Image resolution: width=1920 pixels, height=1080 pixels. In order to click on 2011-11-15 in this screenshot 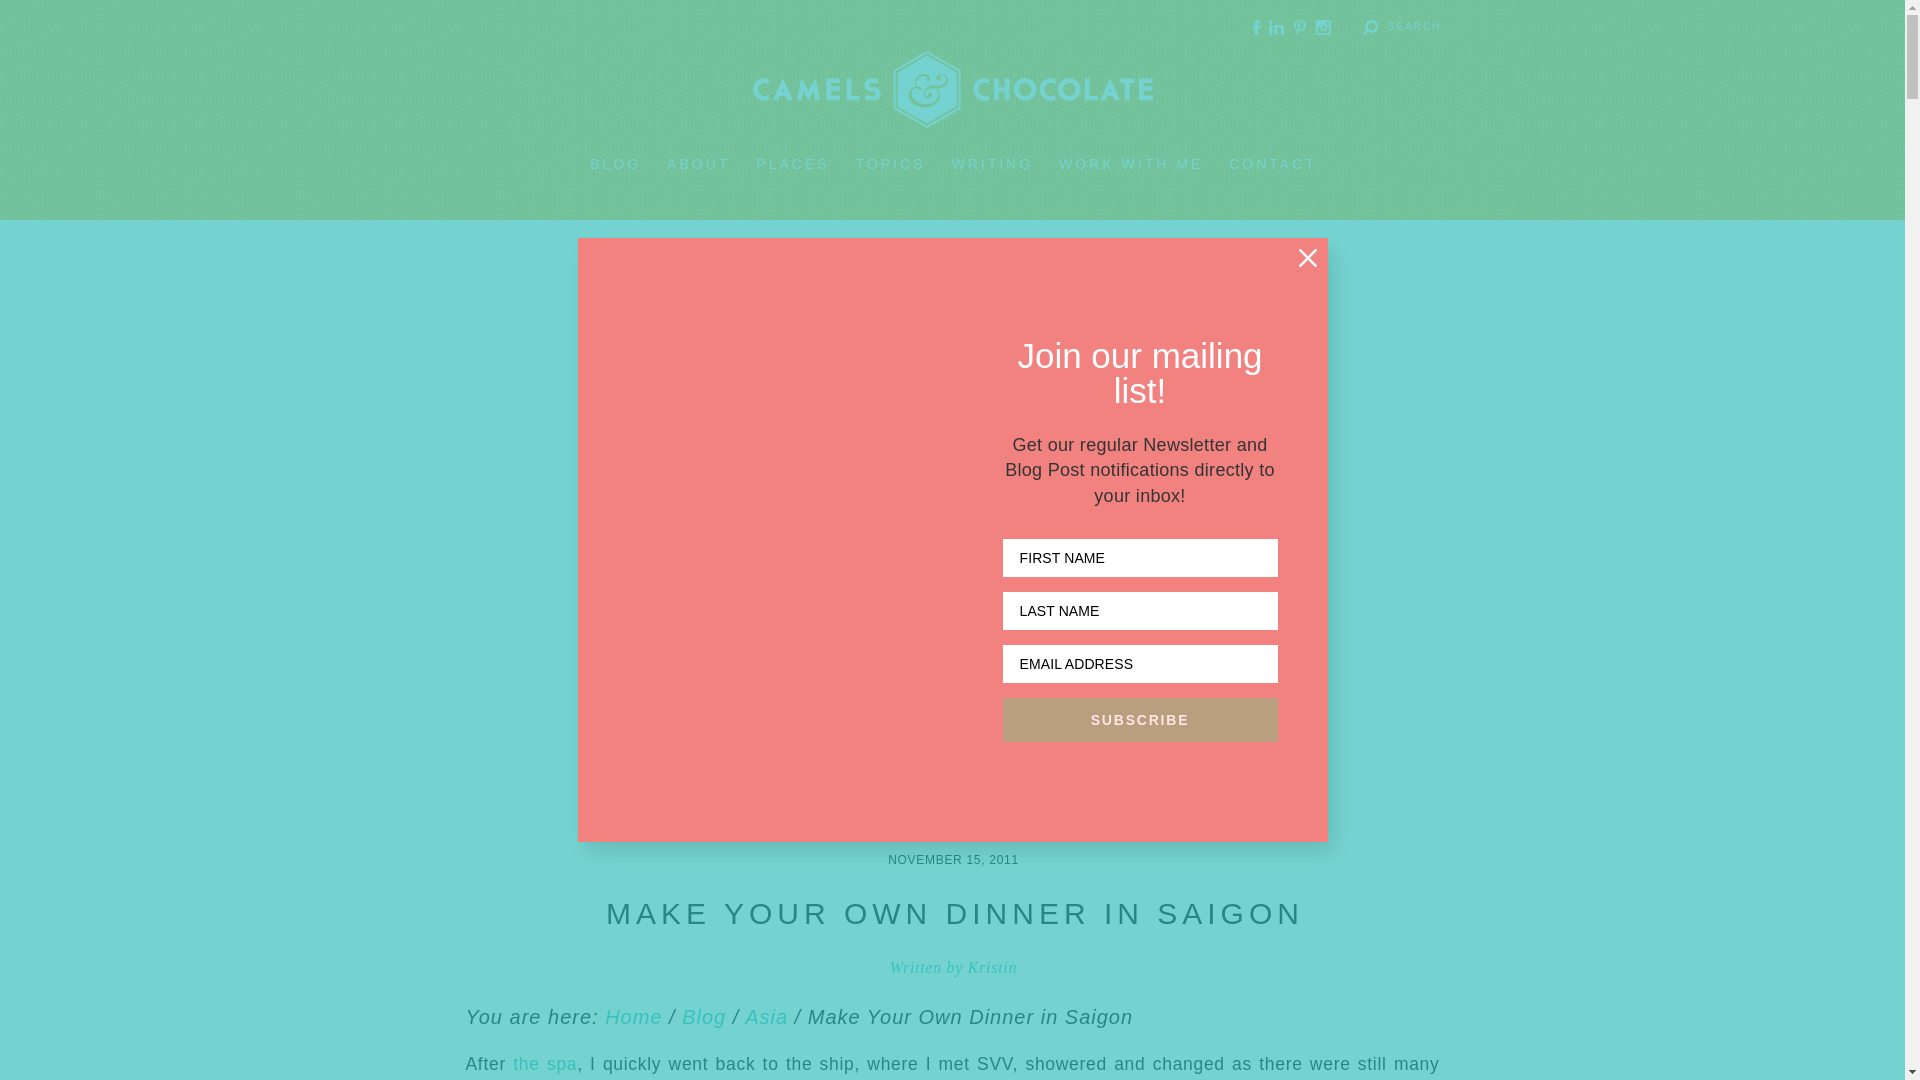, I will do `click(953, 860)`.